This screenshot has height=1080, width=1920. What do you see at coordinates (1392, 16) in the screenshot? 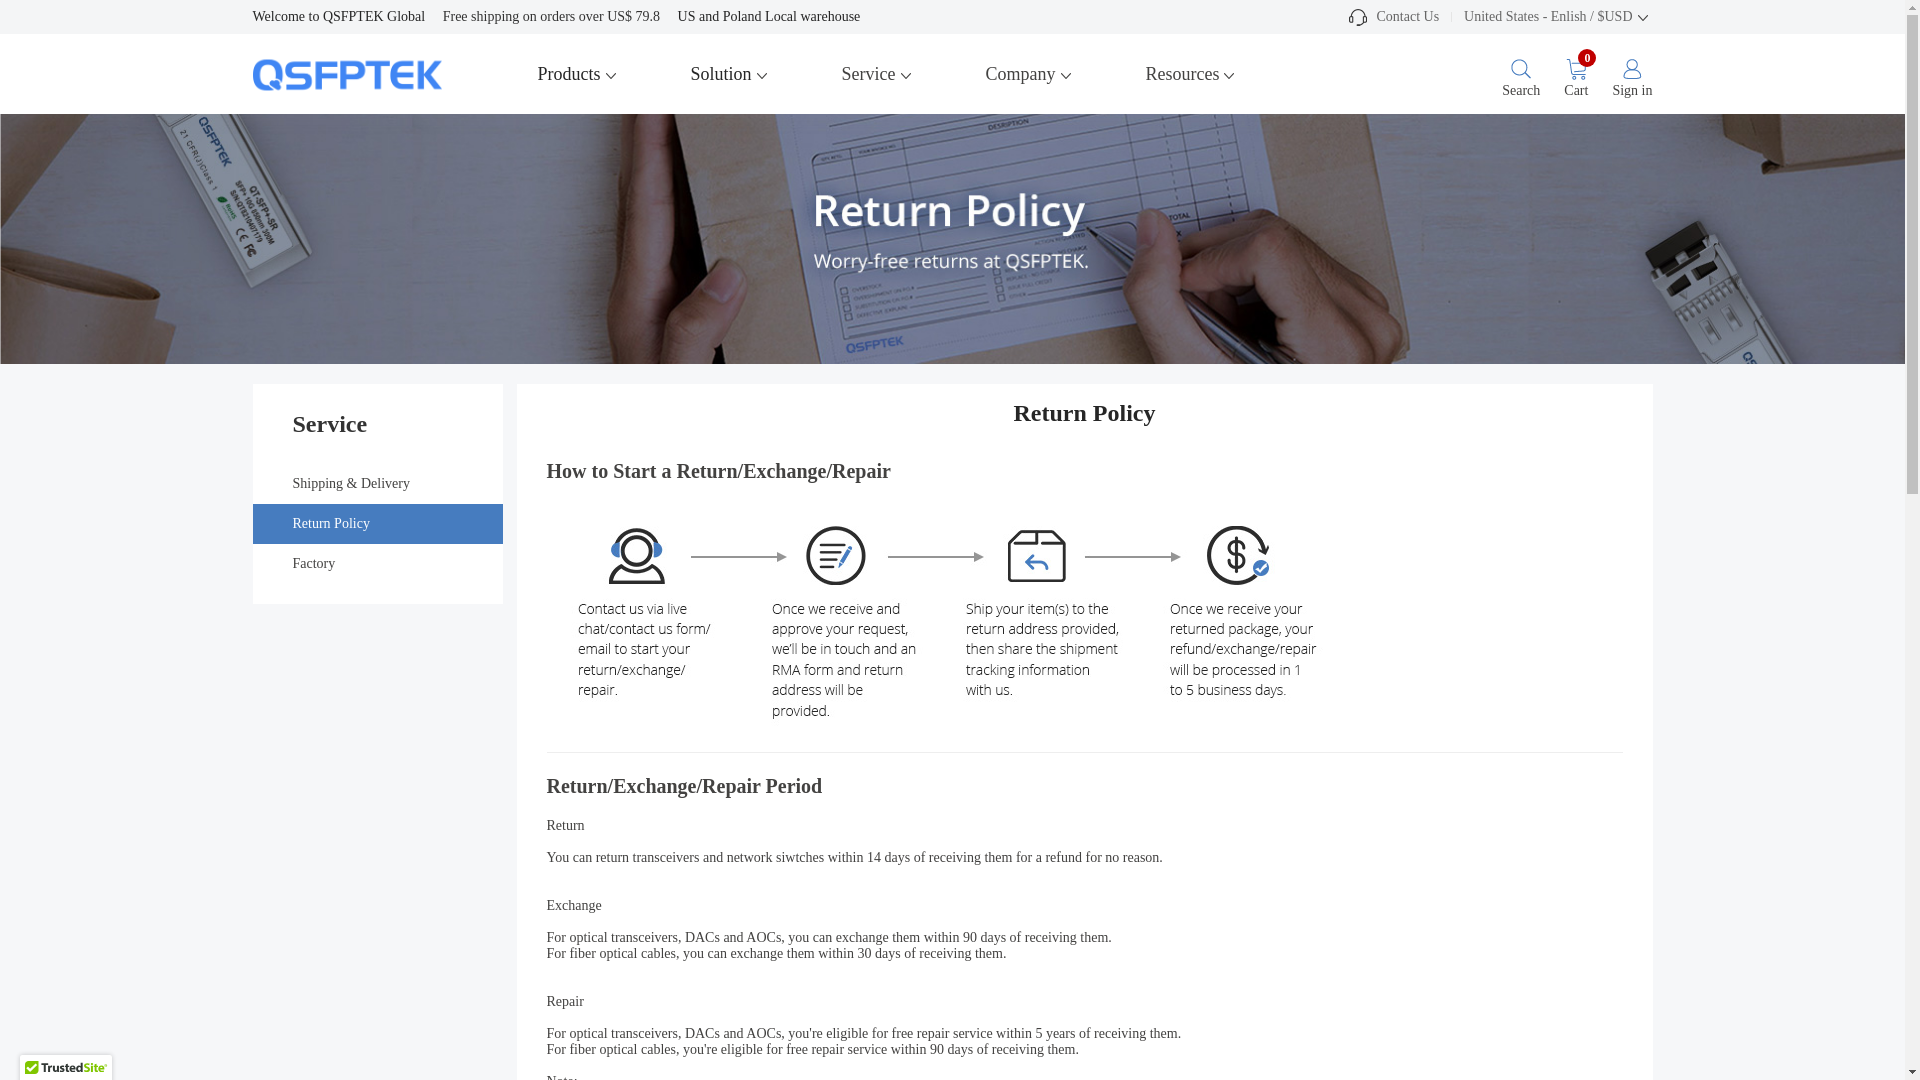
I see `Contact Us` at bounding box center [1392, 16].